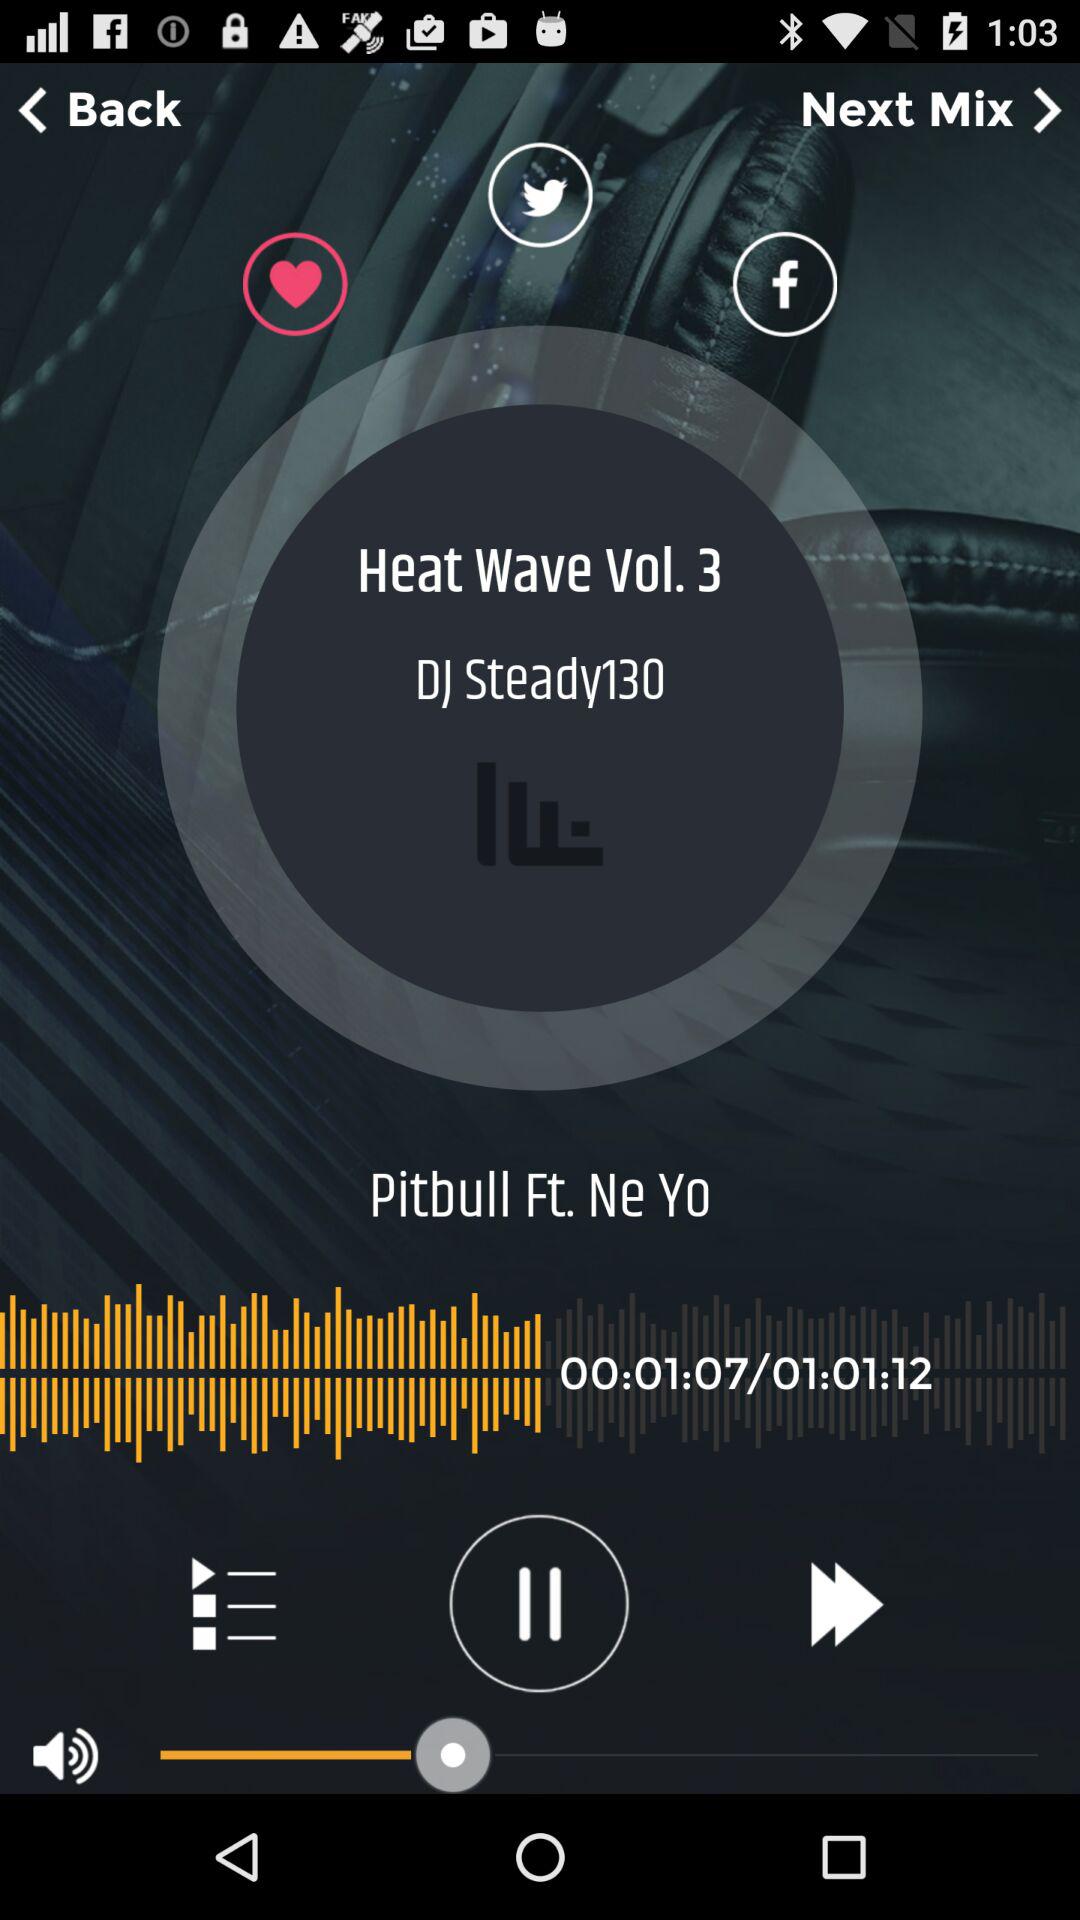  I want to click on go to check which tracks are on the playlist, so click(232, 1603).